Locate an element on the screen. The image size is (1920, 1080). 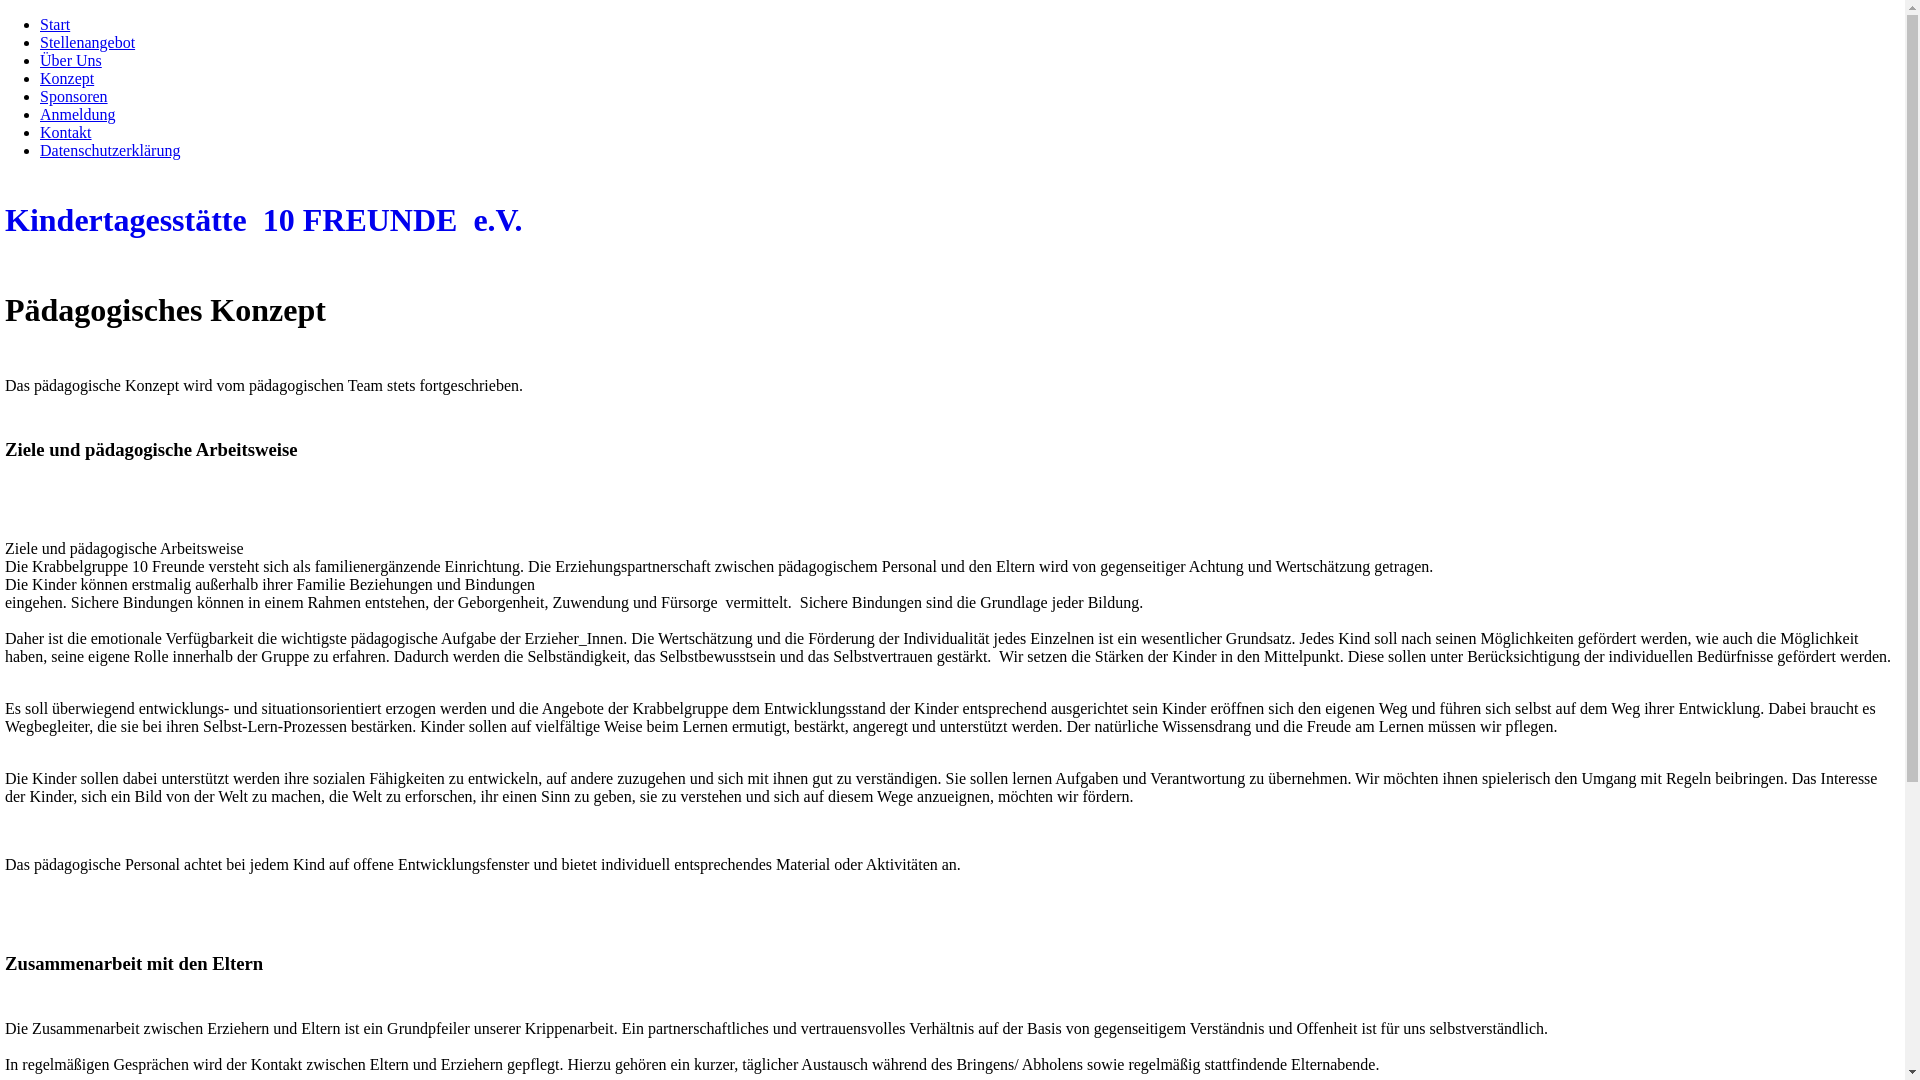
Stellenangebot is located at coordinates (88, 42).